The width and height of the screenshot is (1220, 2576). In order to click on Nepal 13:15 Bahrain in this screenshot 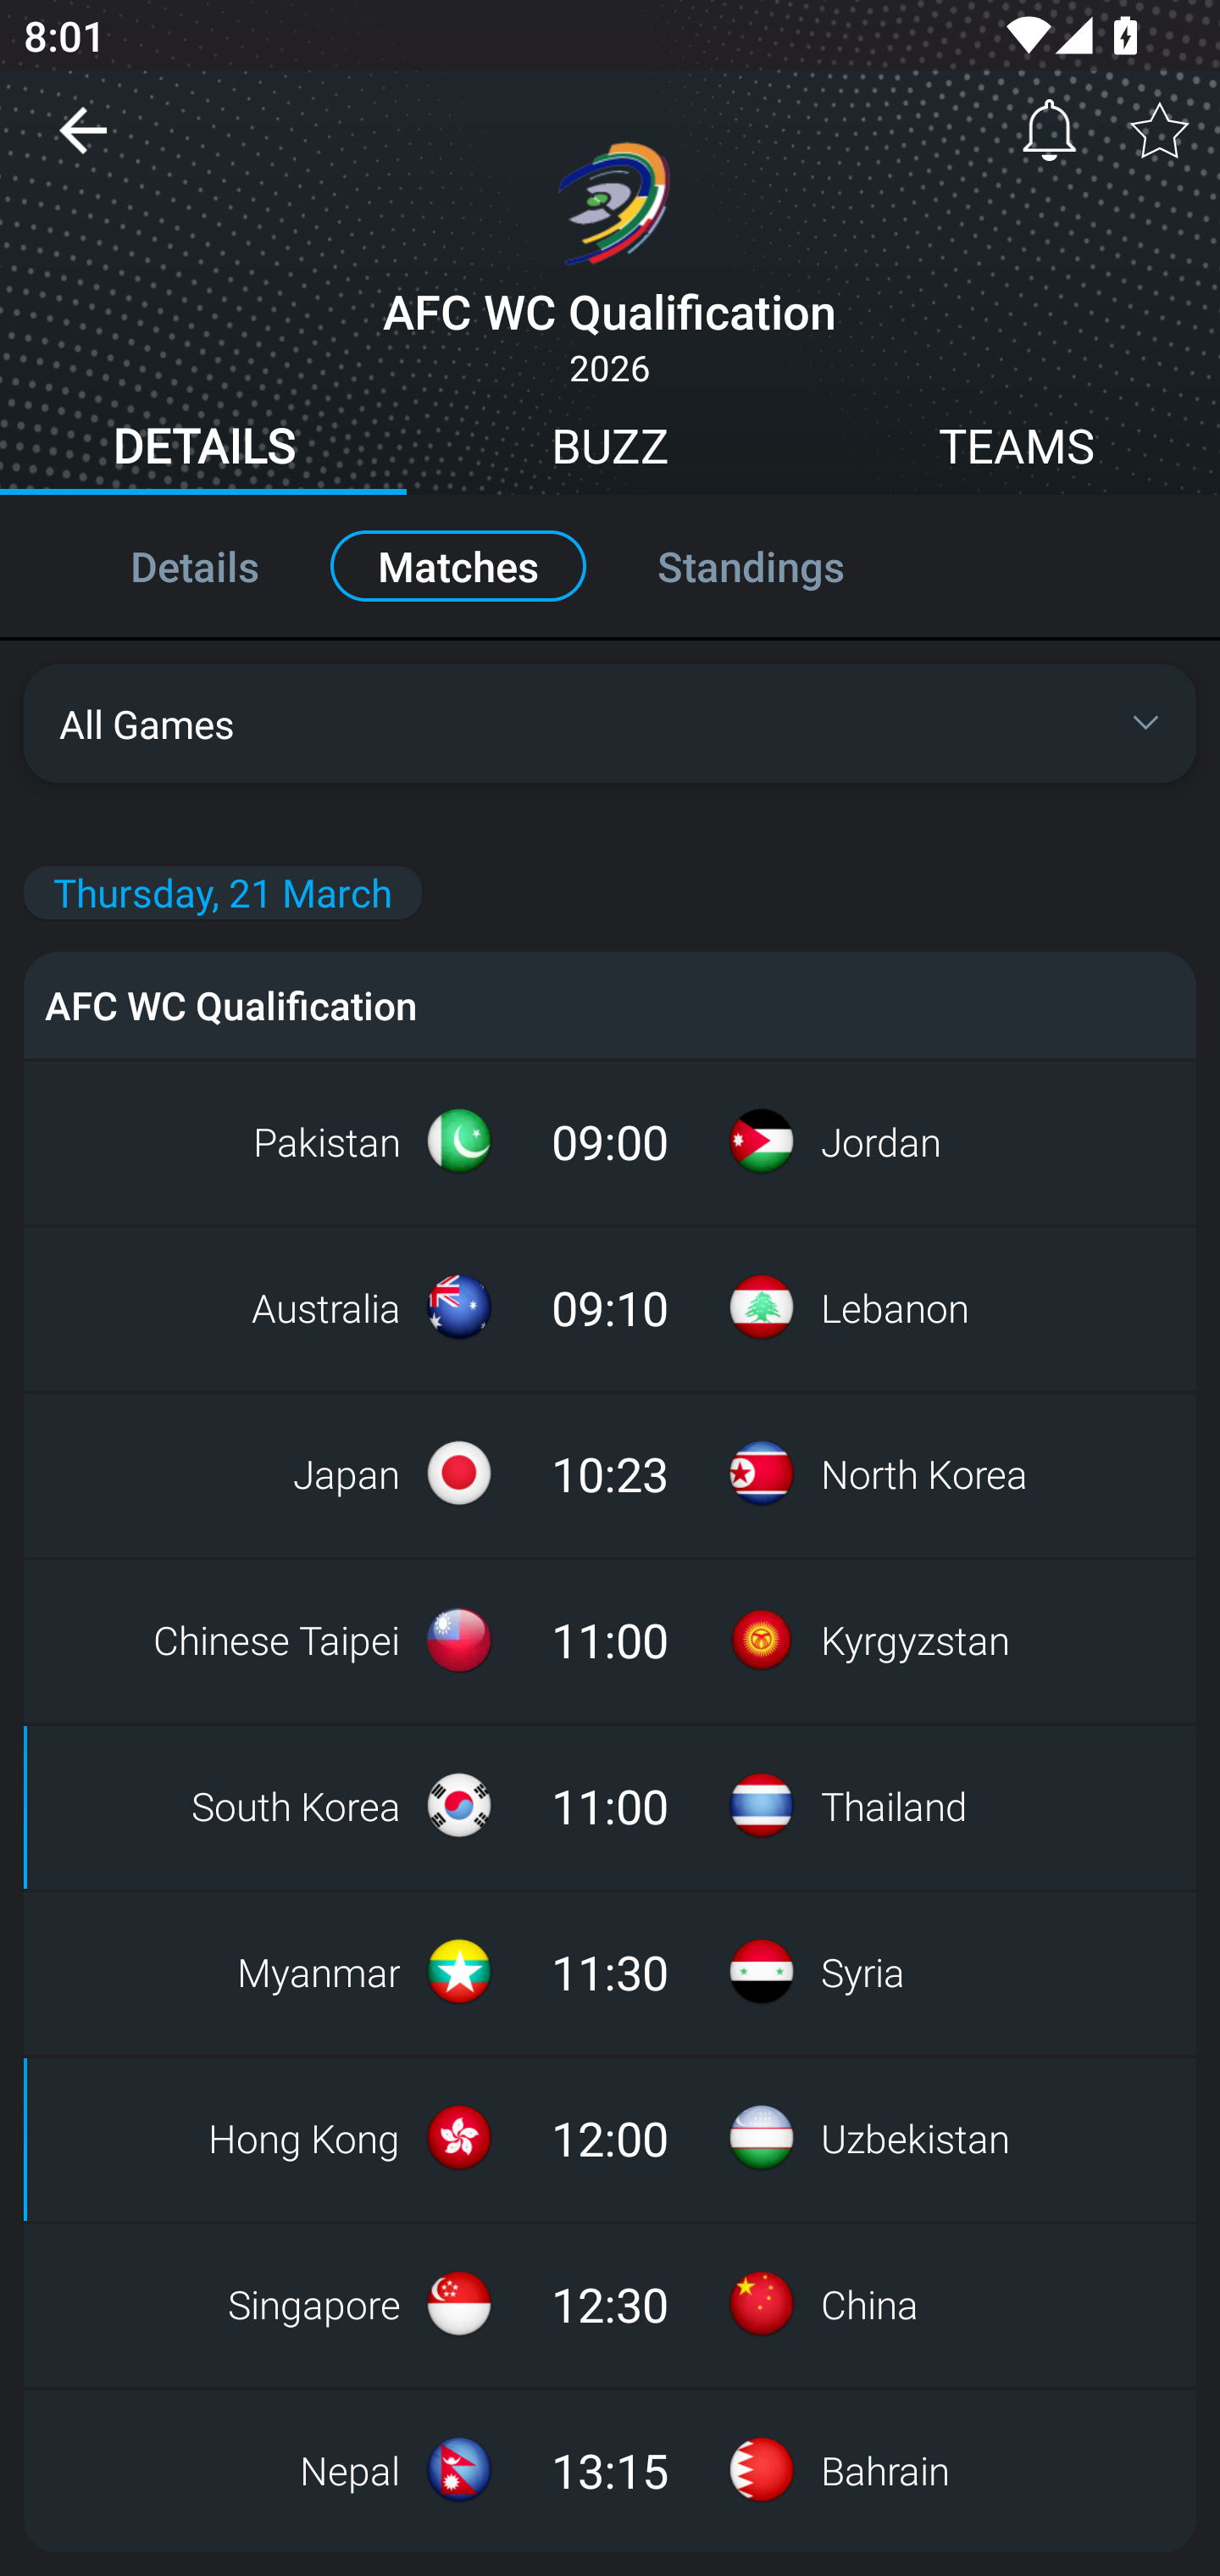, I will do `click(610, 2470)`.